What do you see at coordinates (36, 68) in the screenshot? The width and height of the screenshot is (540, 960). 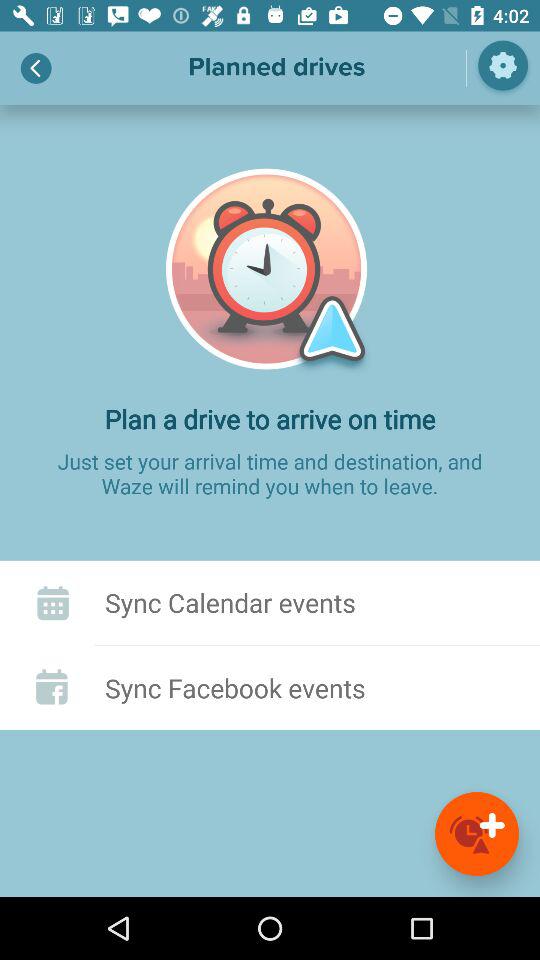 I see `back` at bounding box center [36, 68].